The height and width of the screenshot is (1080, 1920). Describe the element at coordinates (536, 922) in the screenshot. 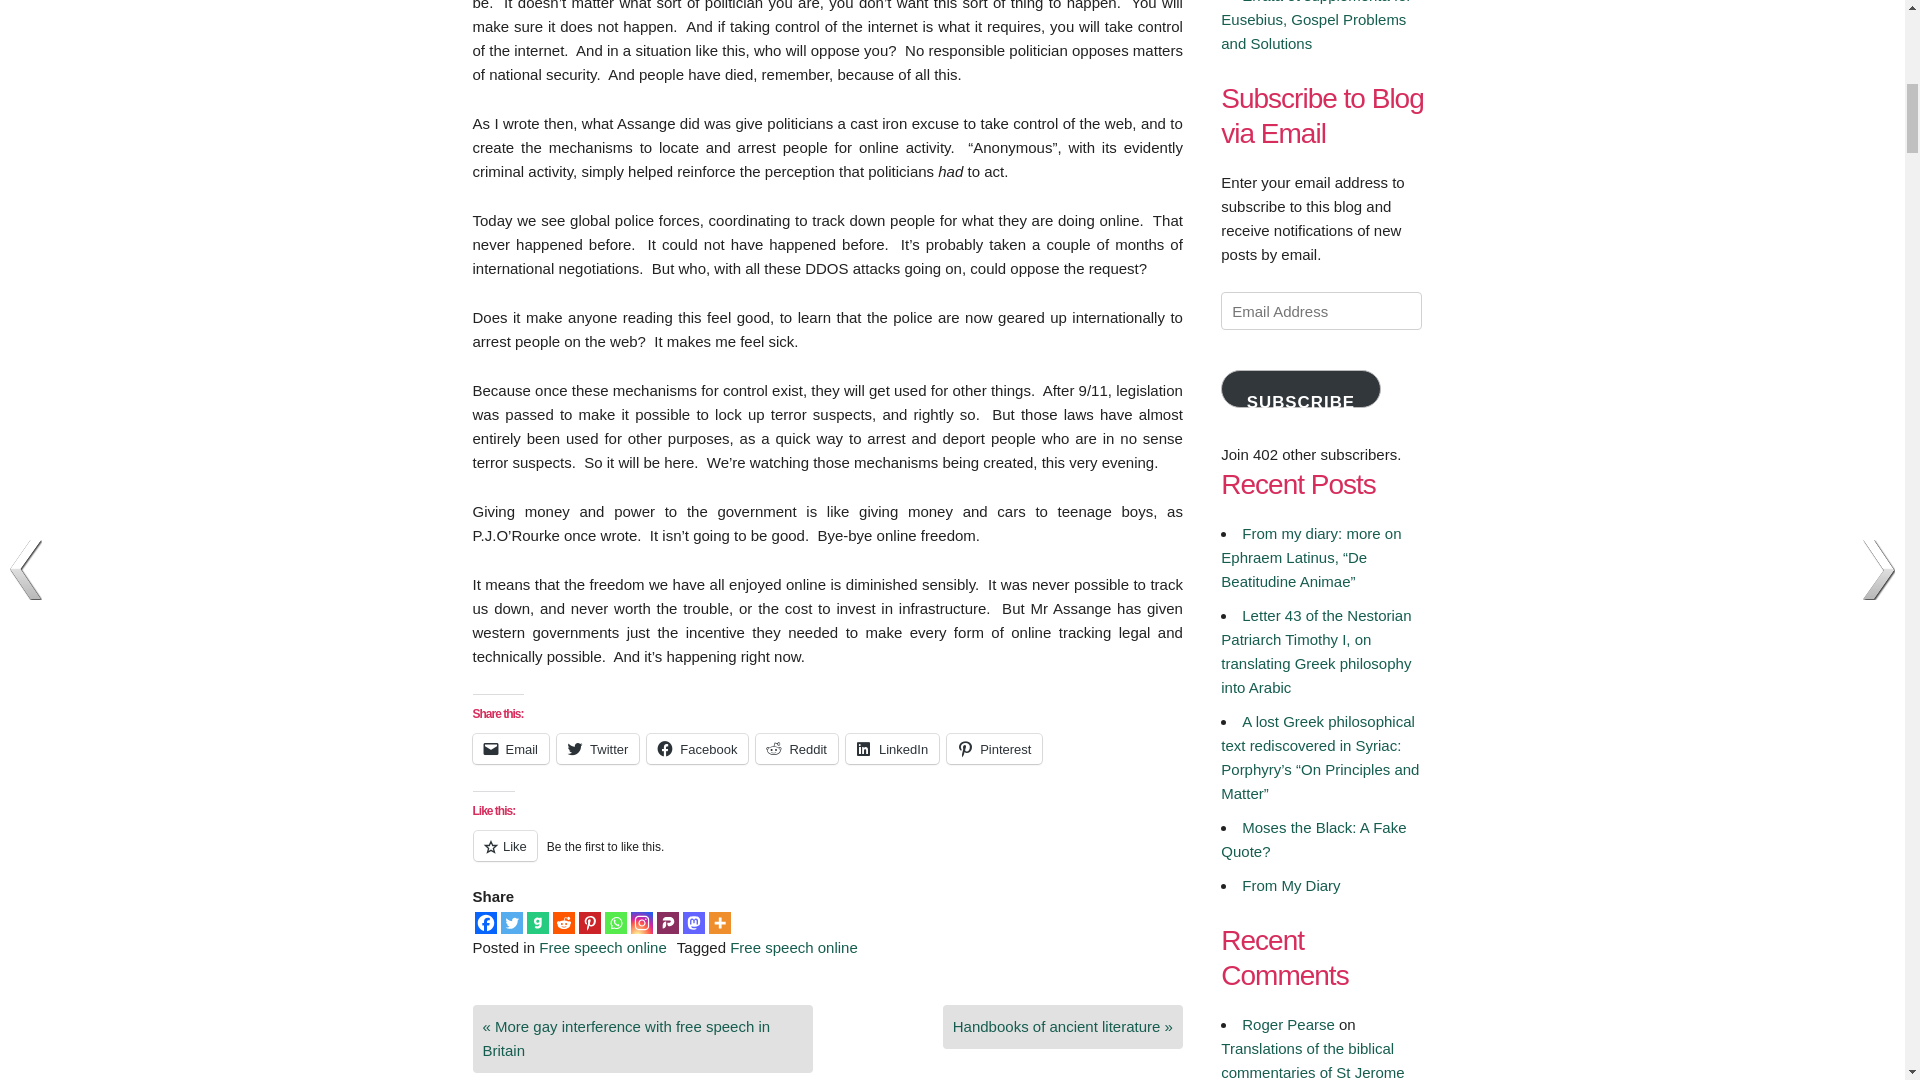

I see `Gab` at that location.